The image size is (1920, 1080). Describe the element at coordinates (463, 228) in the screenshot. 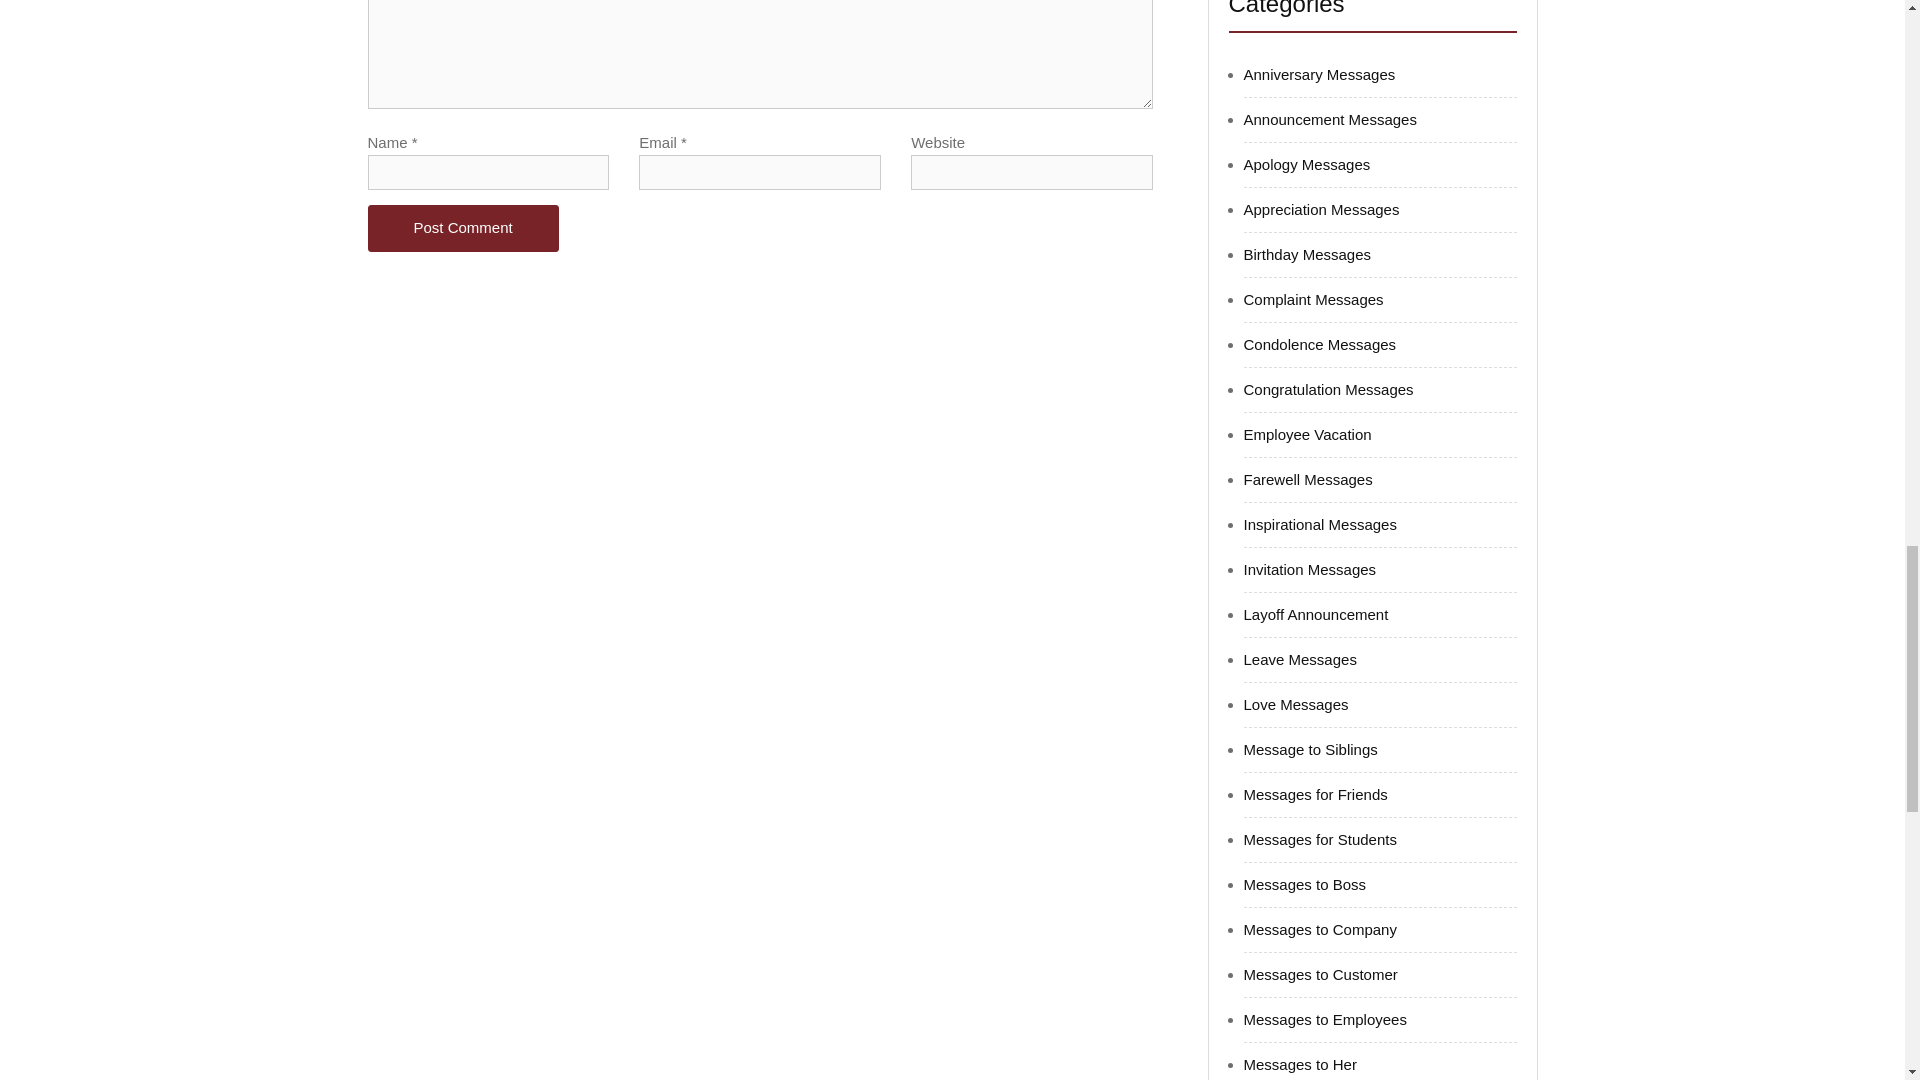

I see `Post Comment` at that location.